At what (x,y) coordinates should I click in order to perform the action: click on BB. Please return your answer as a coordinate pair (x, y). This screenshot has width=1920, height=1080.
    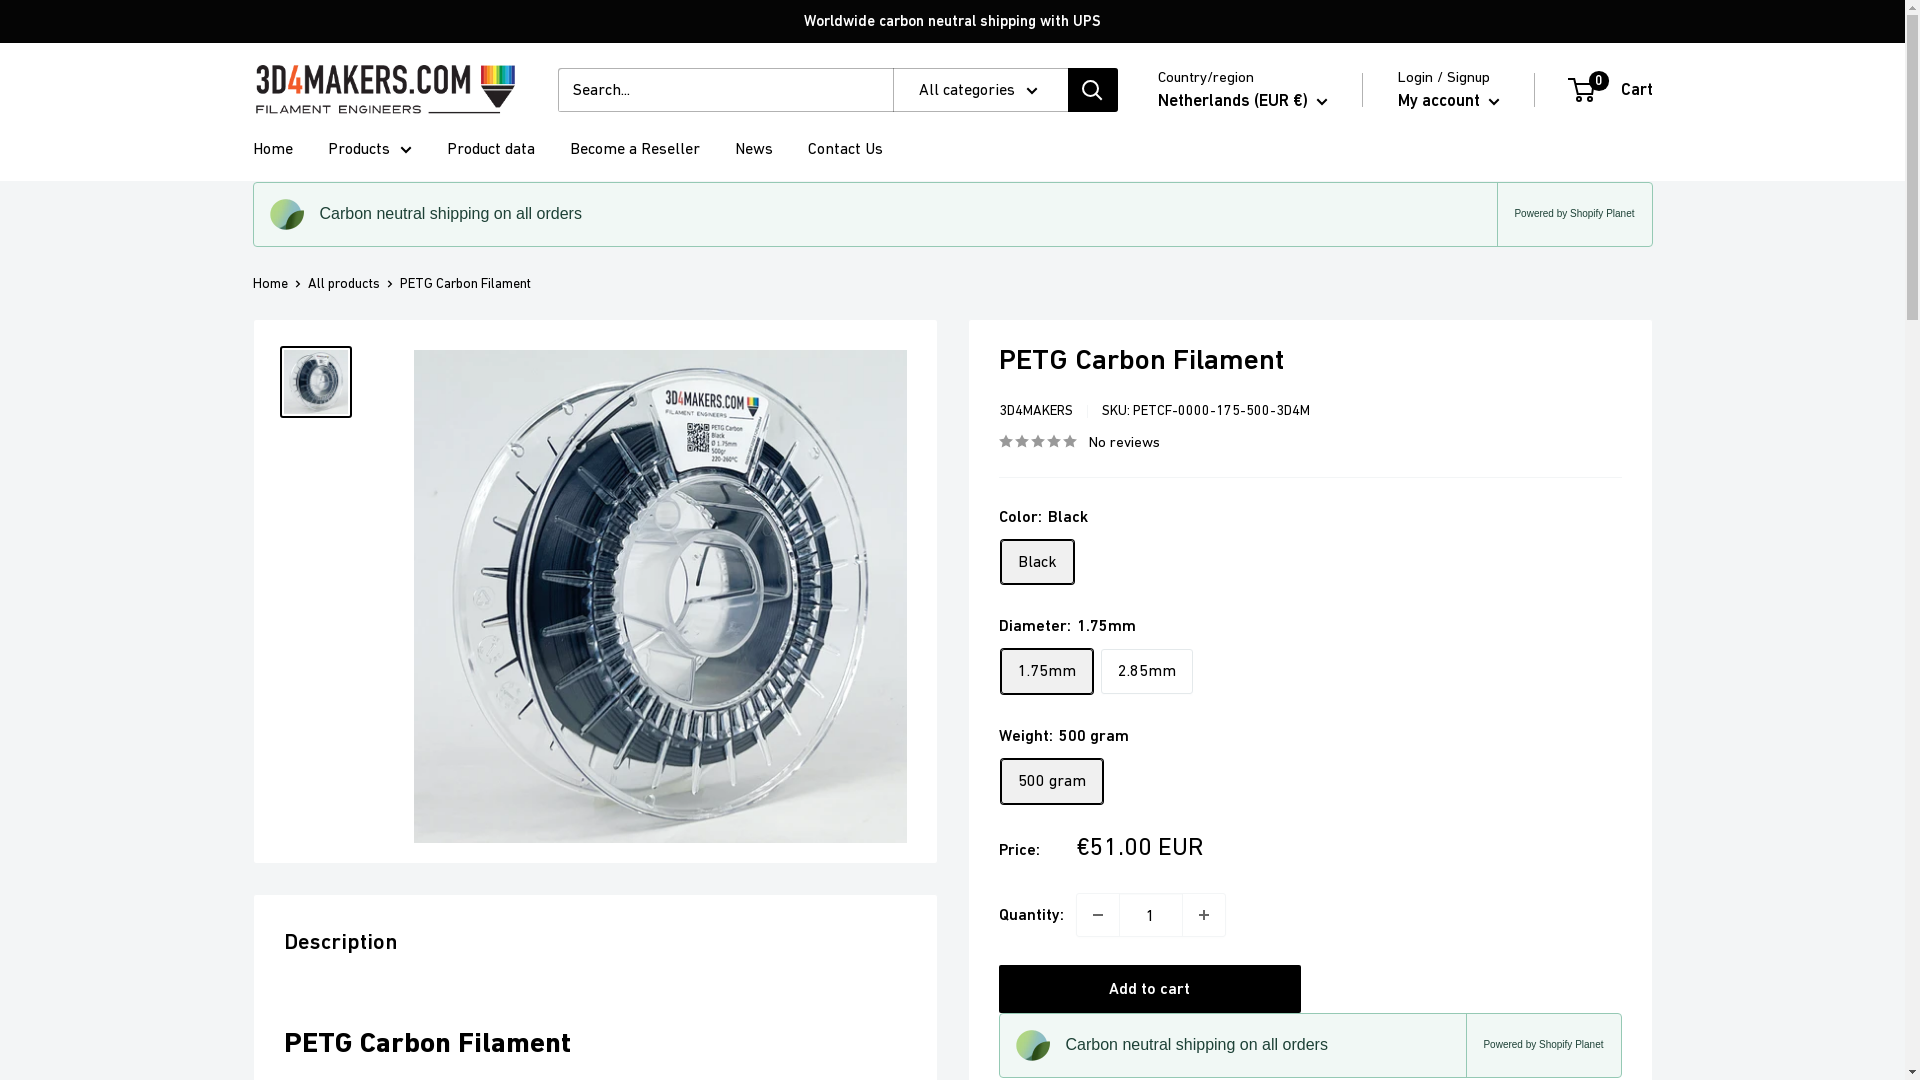
    Looking at the image, I should click on (1167, 717).